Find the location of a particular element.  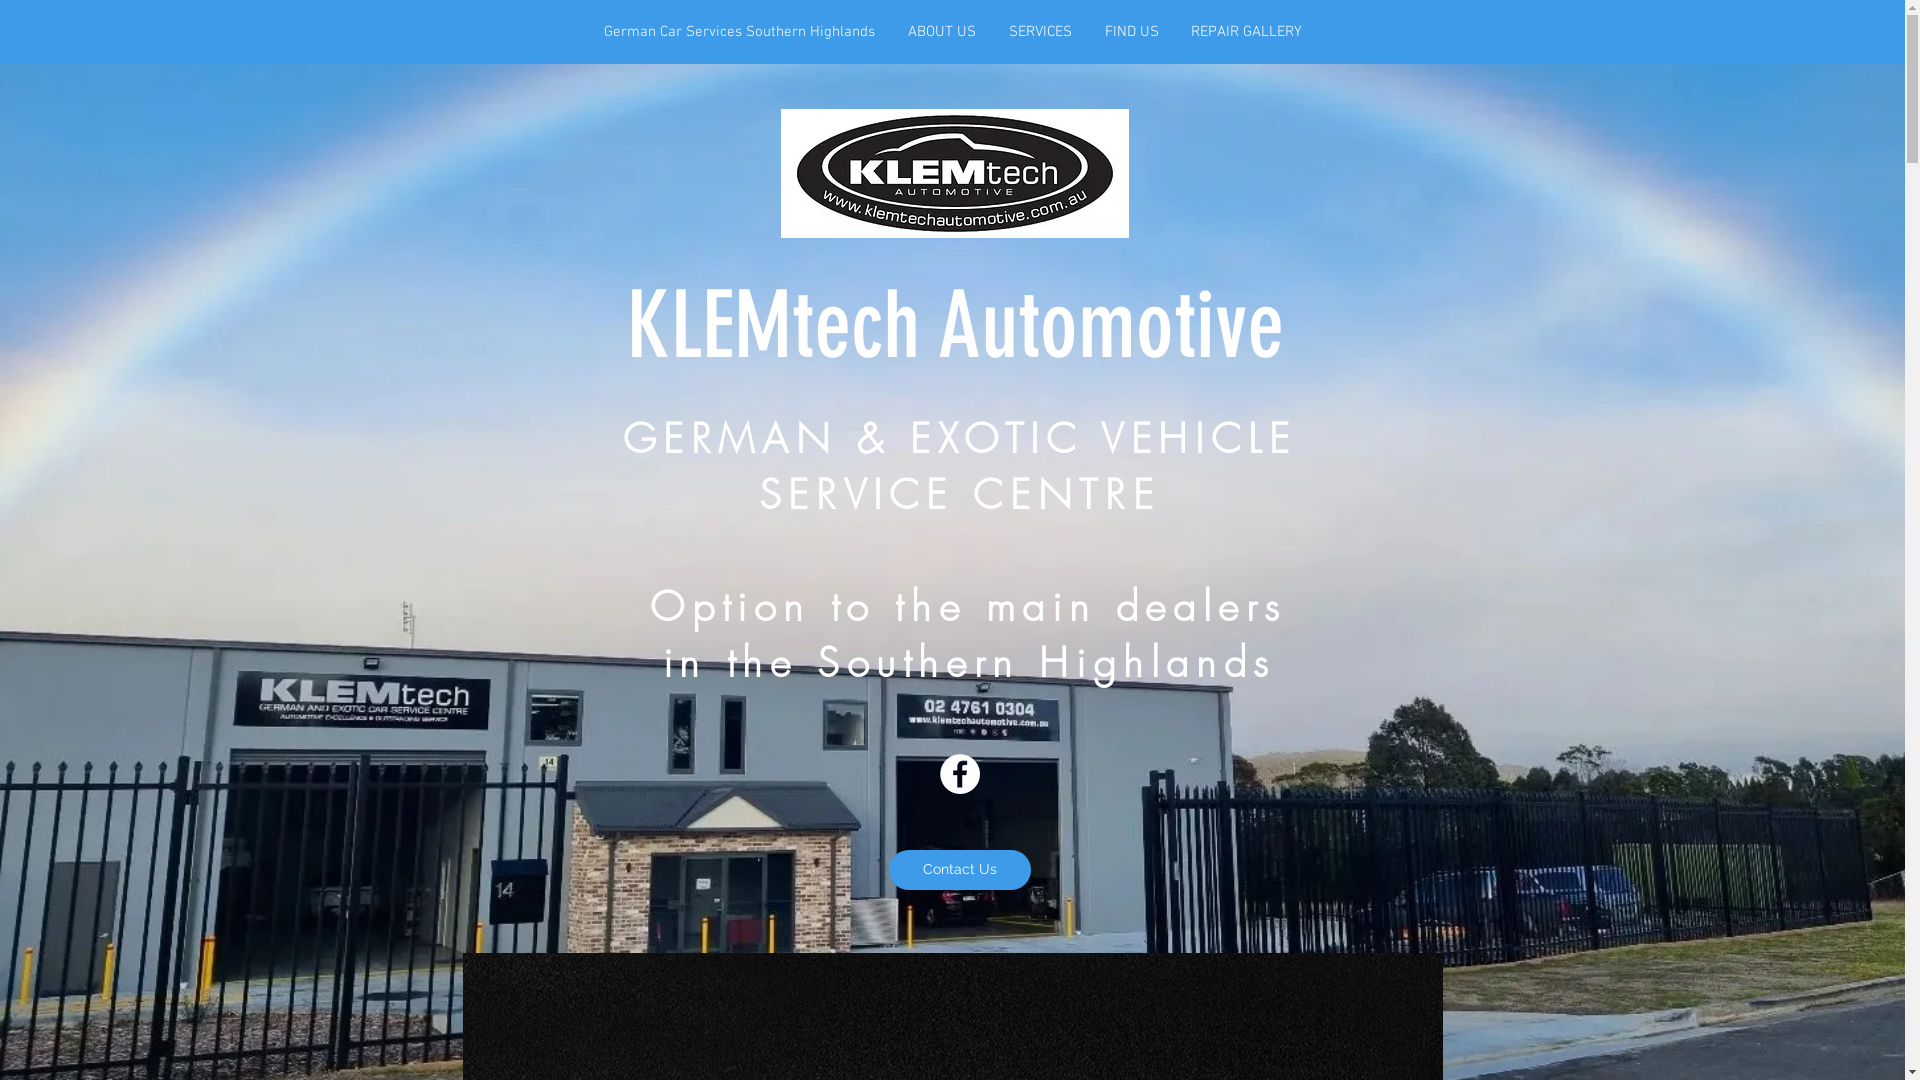

Contact Us is located at coordinates (959, 870).